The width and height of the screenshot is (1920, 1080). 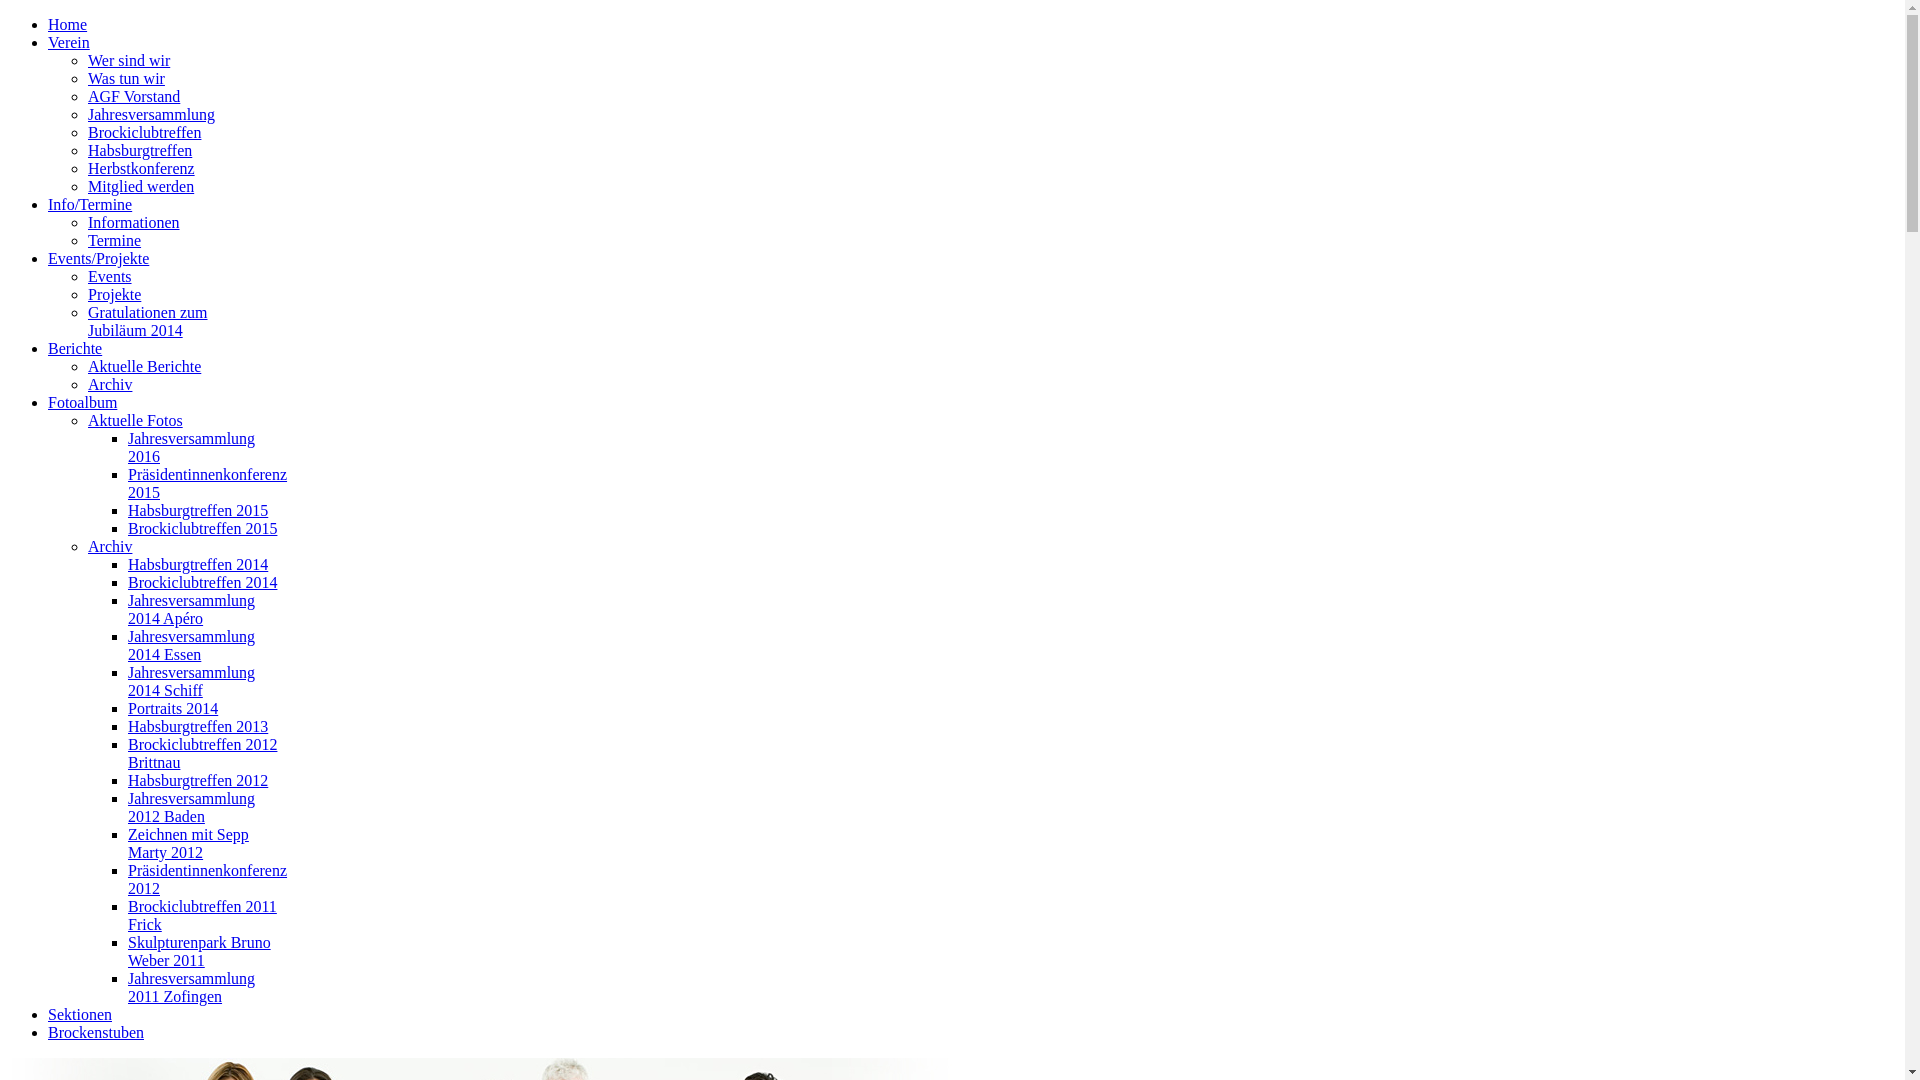 I want to click on Jahresversammlung 2014 Essen, so click(x=192, y=646).